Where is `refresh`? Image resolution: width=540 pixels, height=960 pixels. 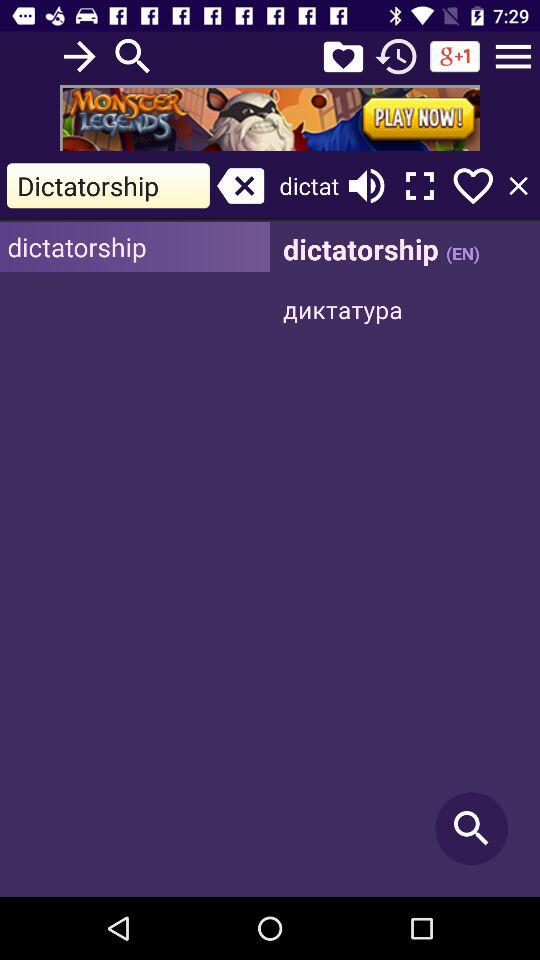 refresh is located at coordinates (396, 56).